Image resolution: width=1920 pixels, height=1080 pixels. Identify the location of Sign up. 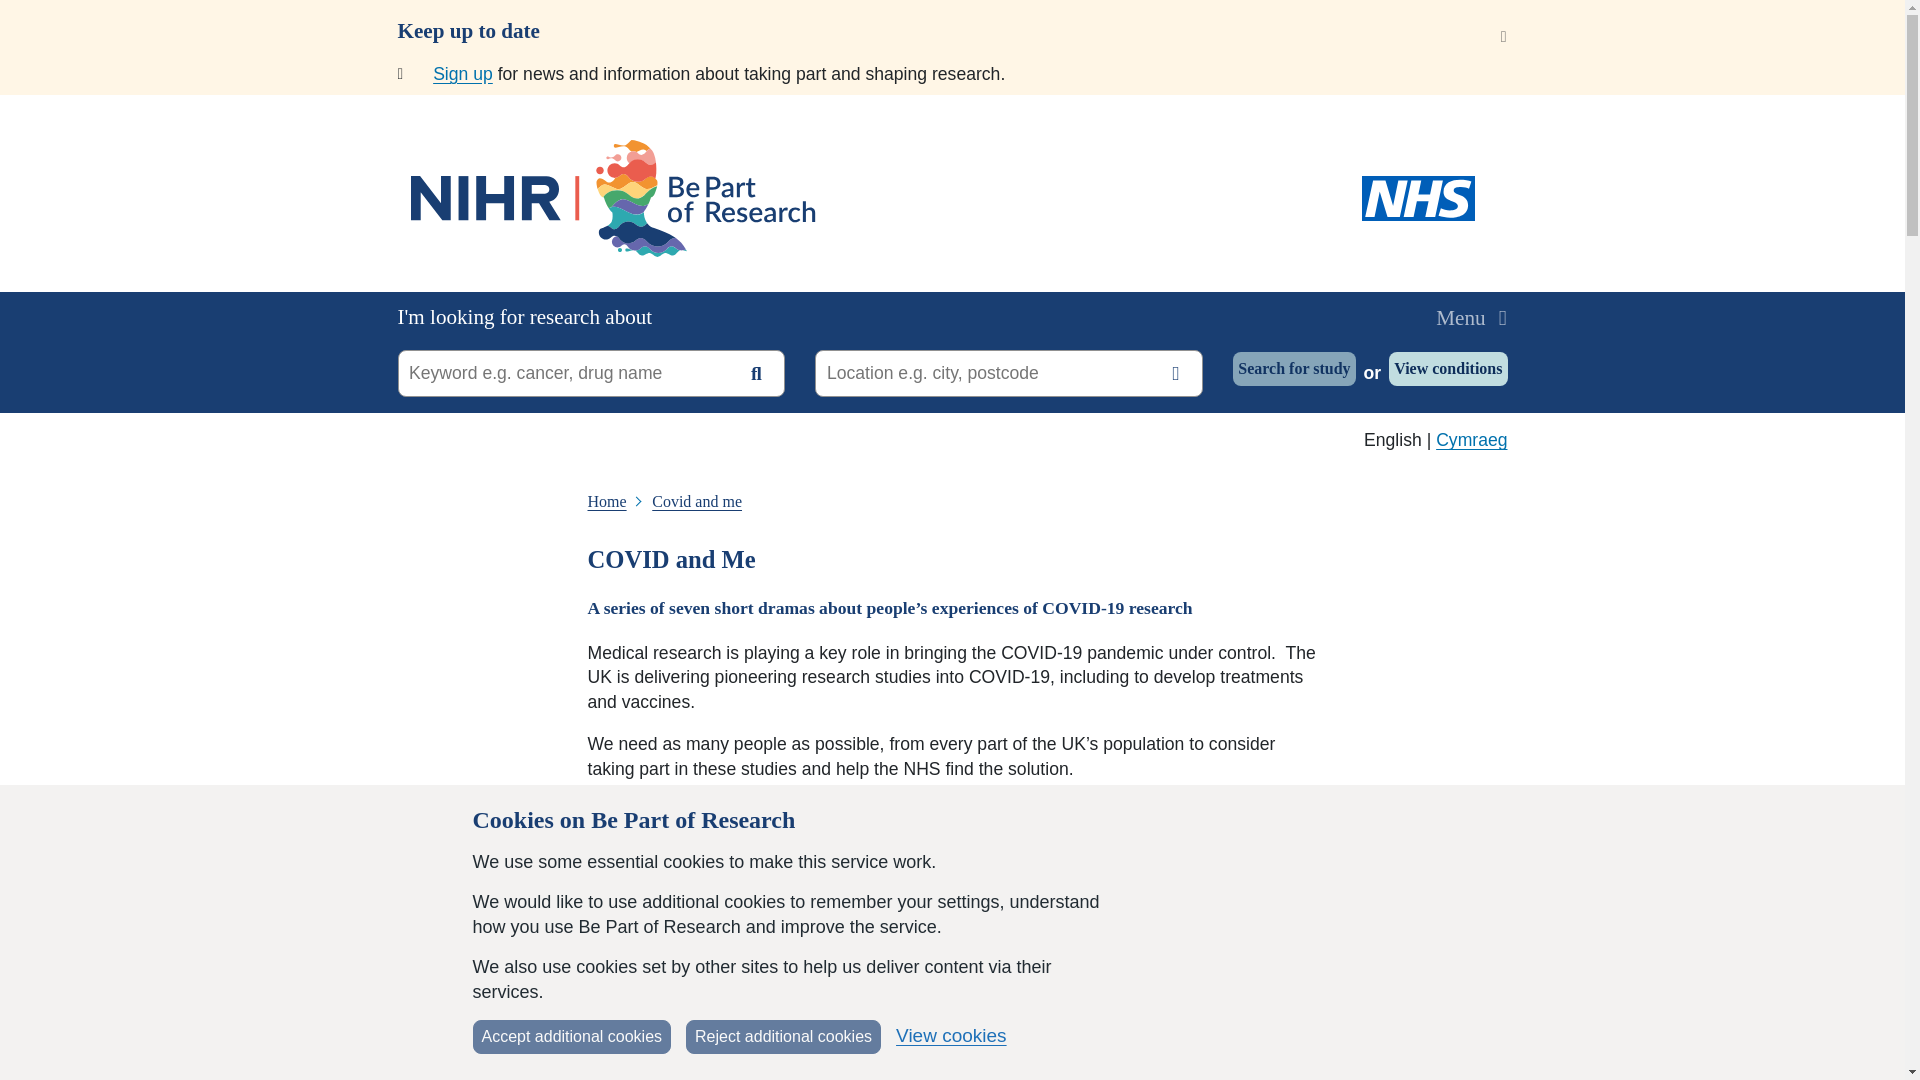
(463, 74).